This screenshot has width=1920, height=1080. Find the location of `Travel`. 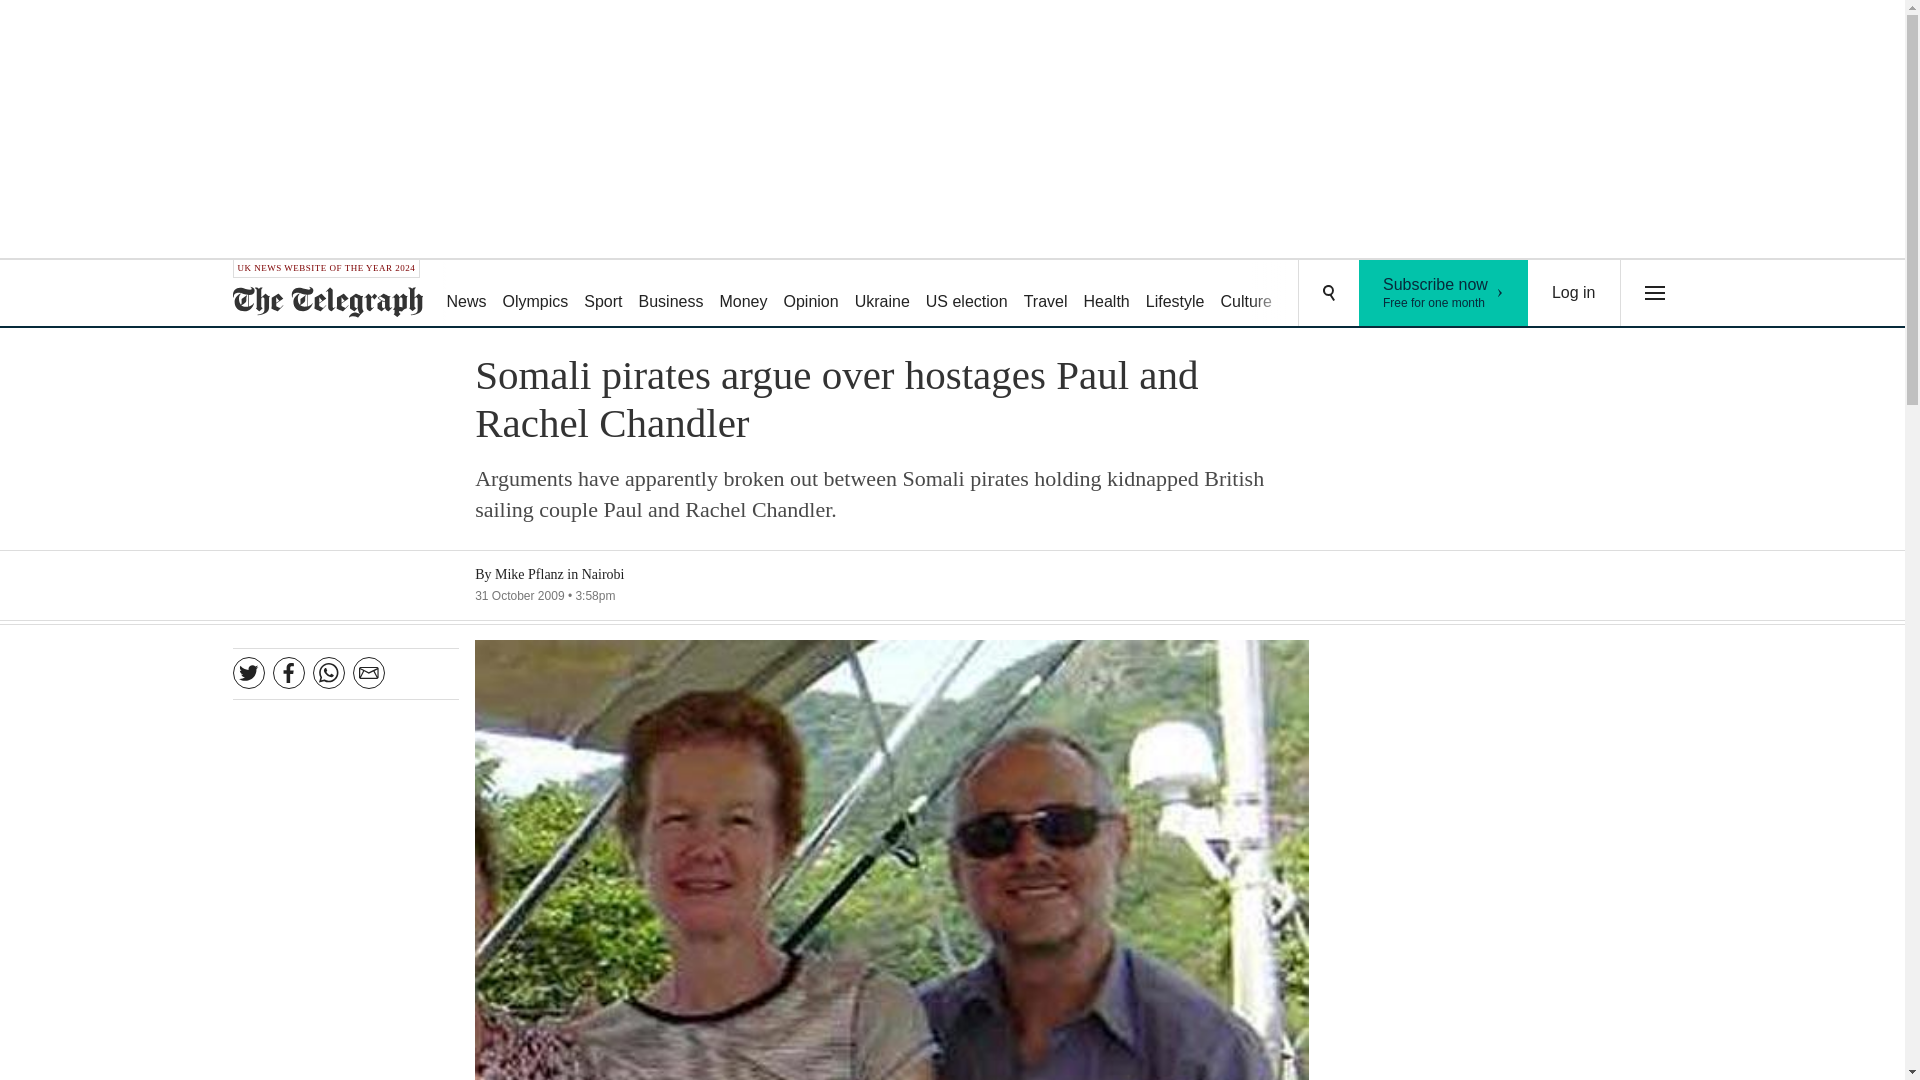

Travel is located at coordinates (1045, 294).